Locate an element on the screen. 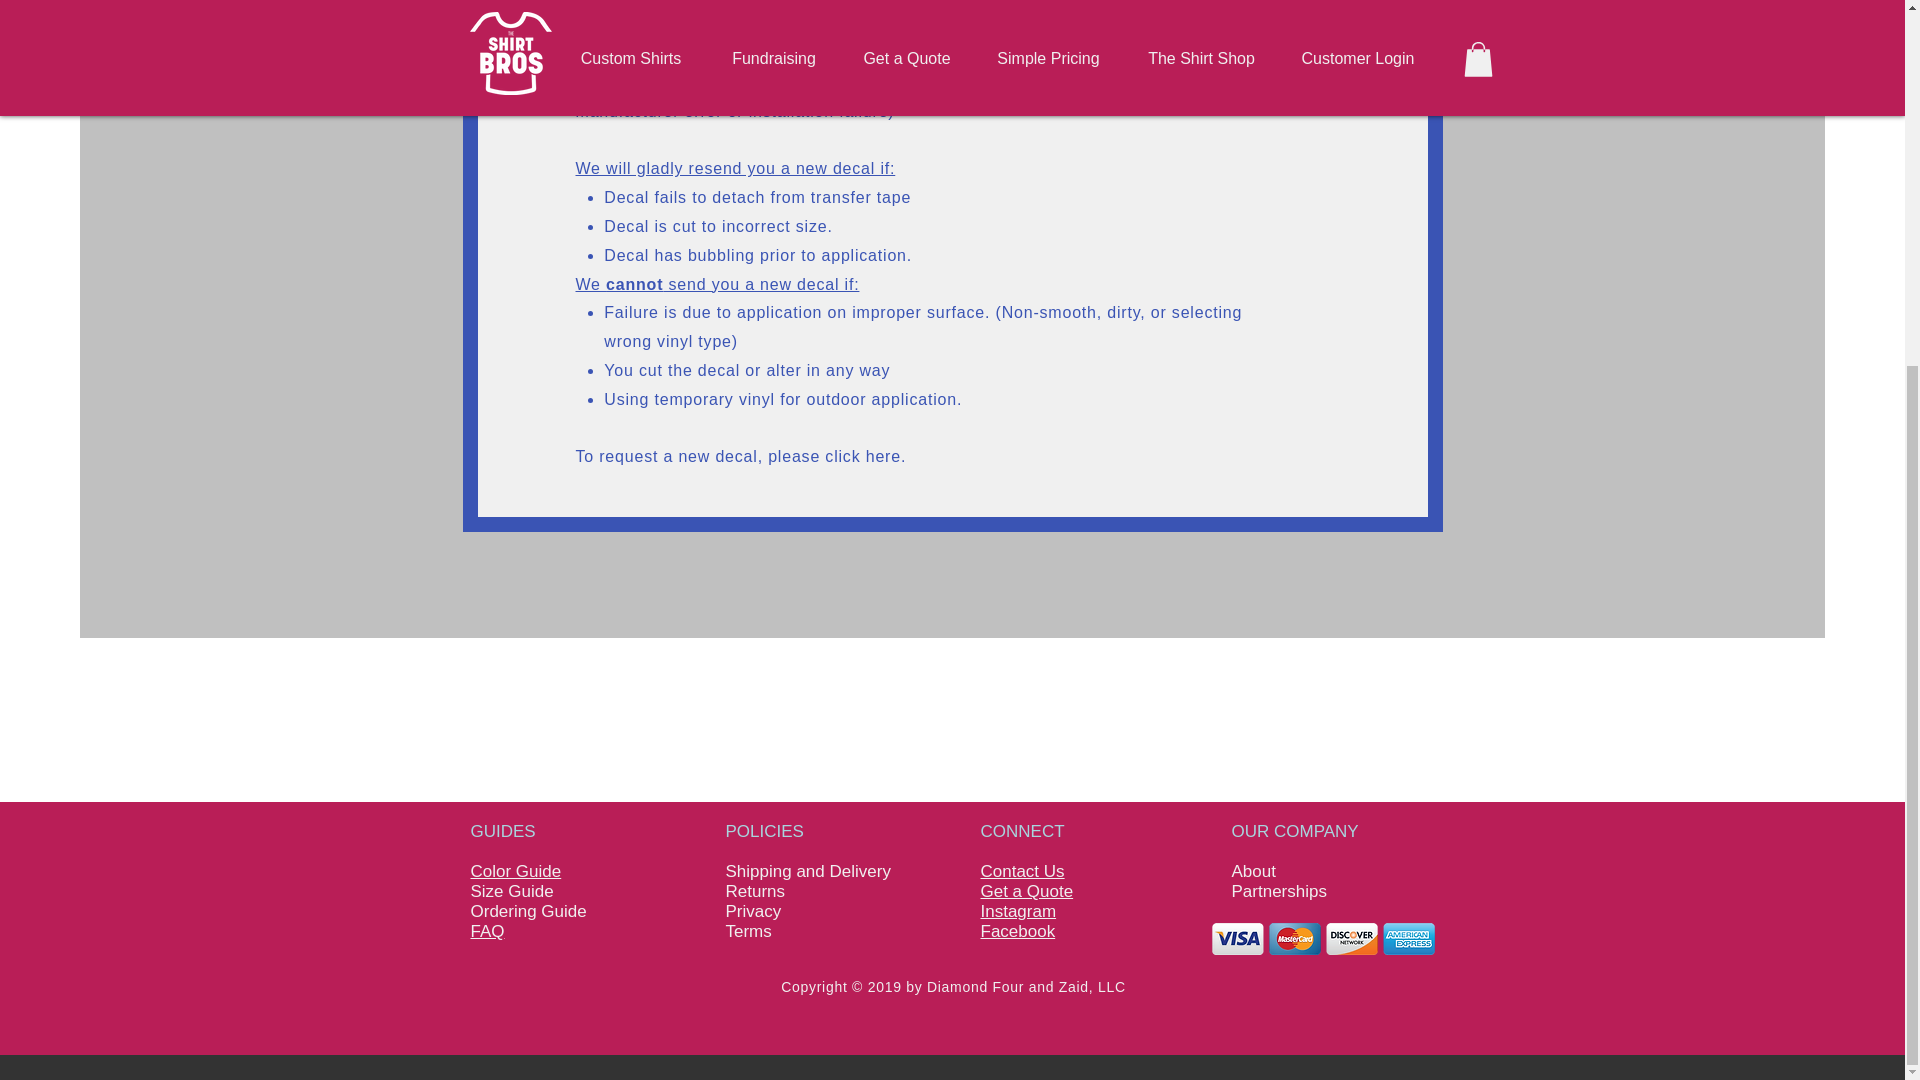 The height and width of the screenshot is (1080, 1920). Instagram is located at coordinates (1018, 911).